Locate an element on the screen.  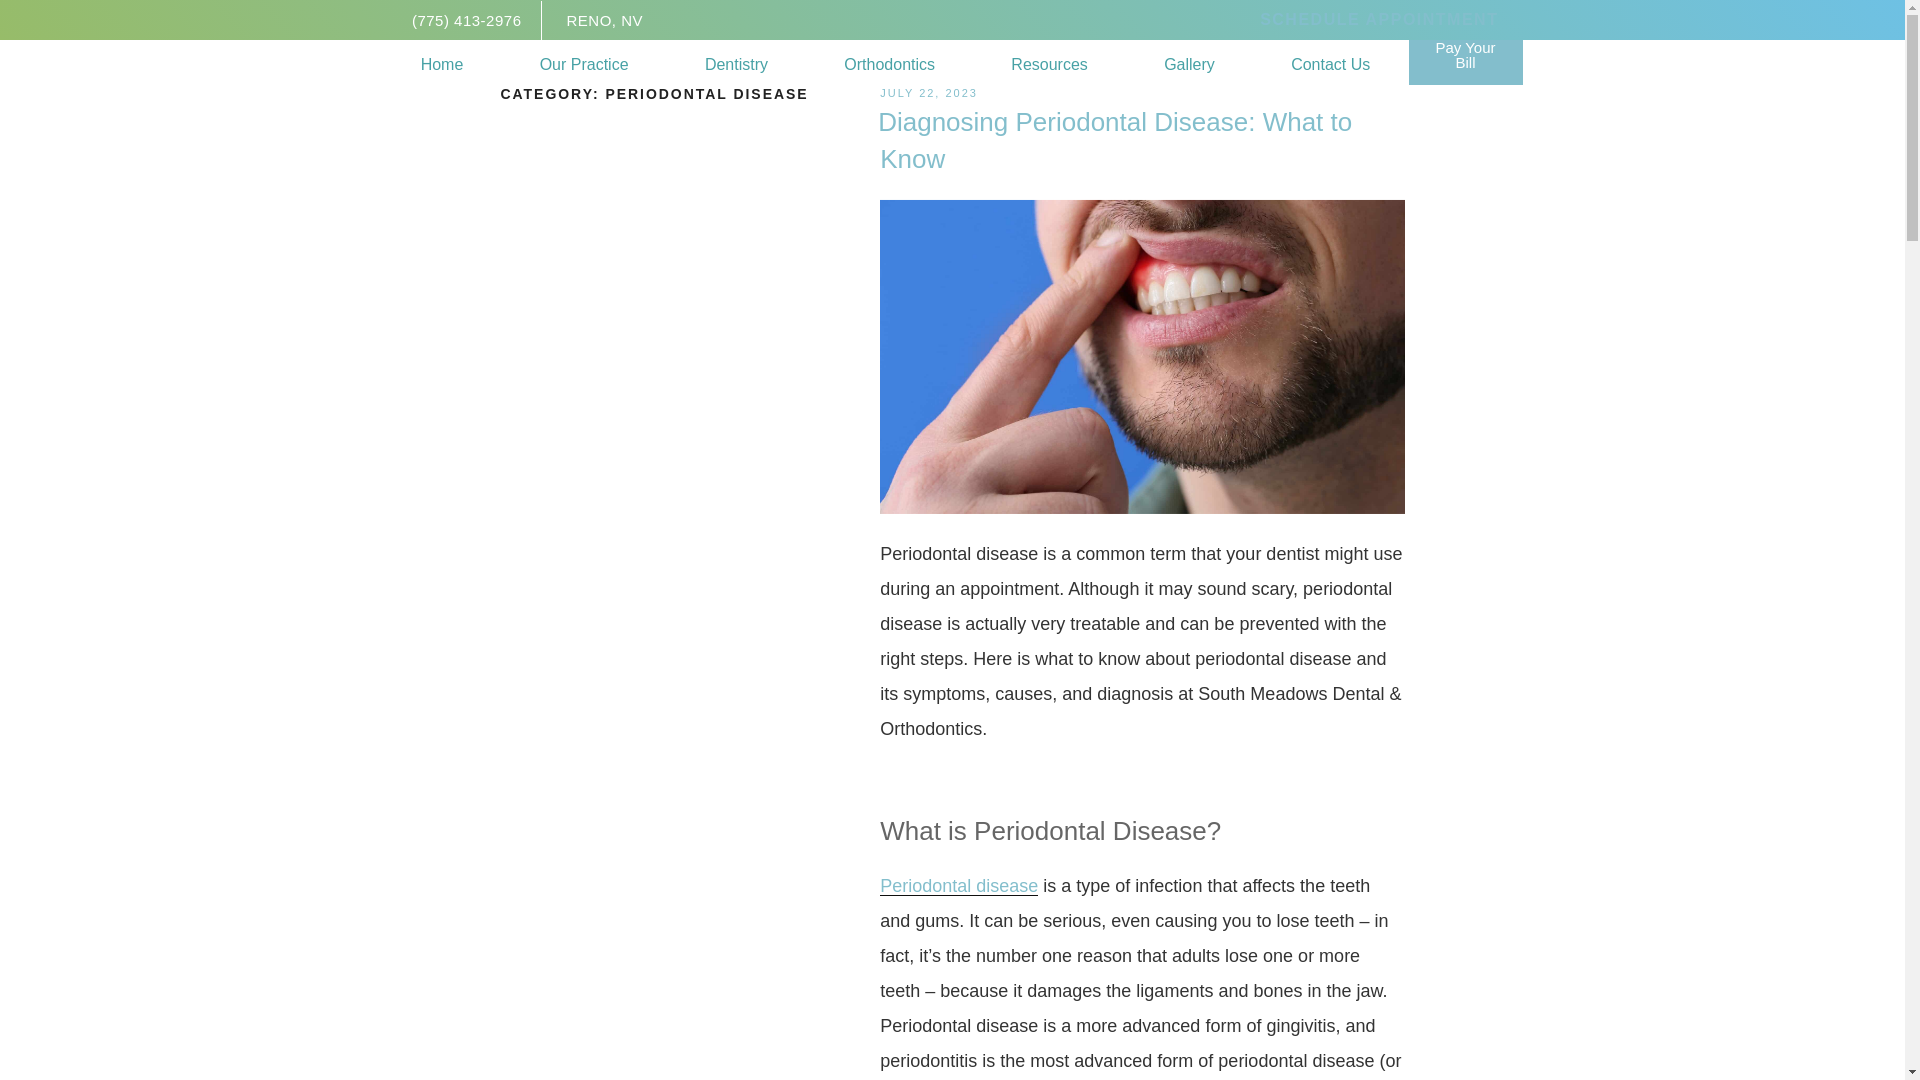
Orthodontics is located at coordinates (890, 65).